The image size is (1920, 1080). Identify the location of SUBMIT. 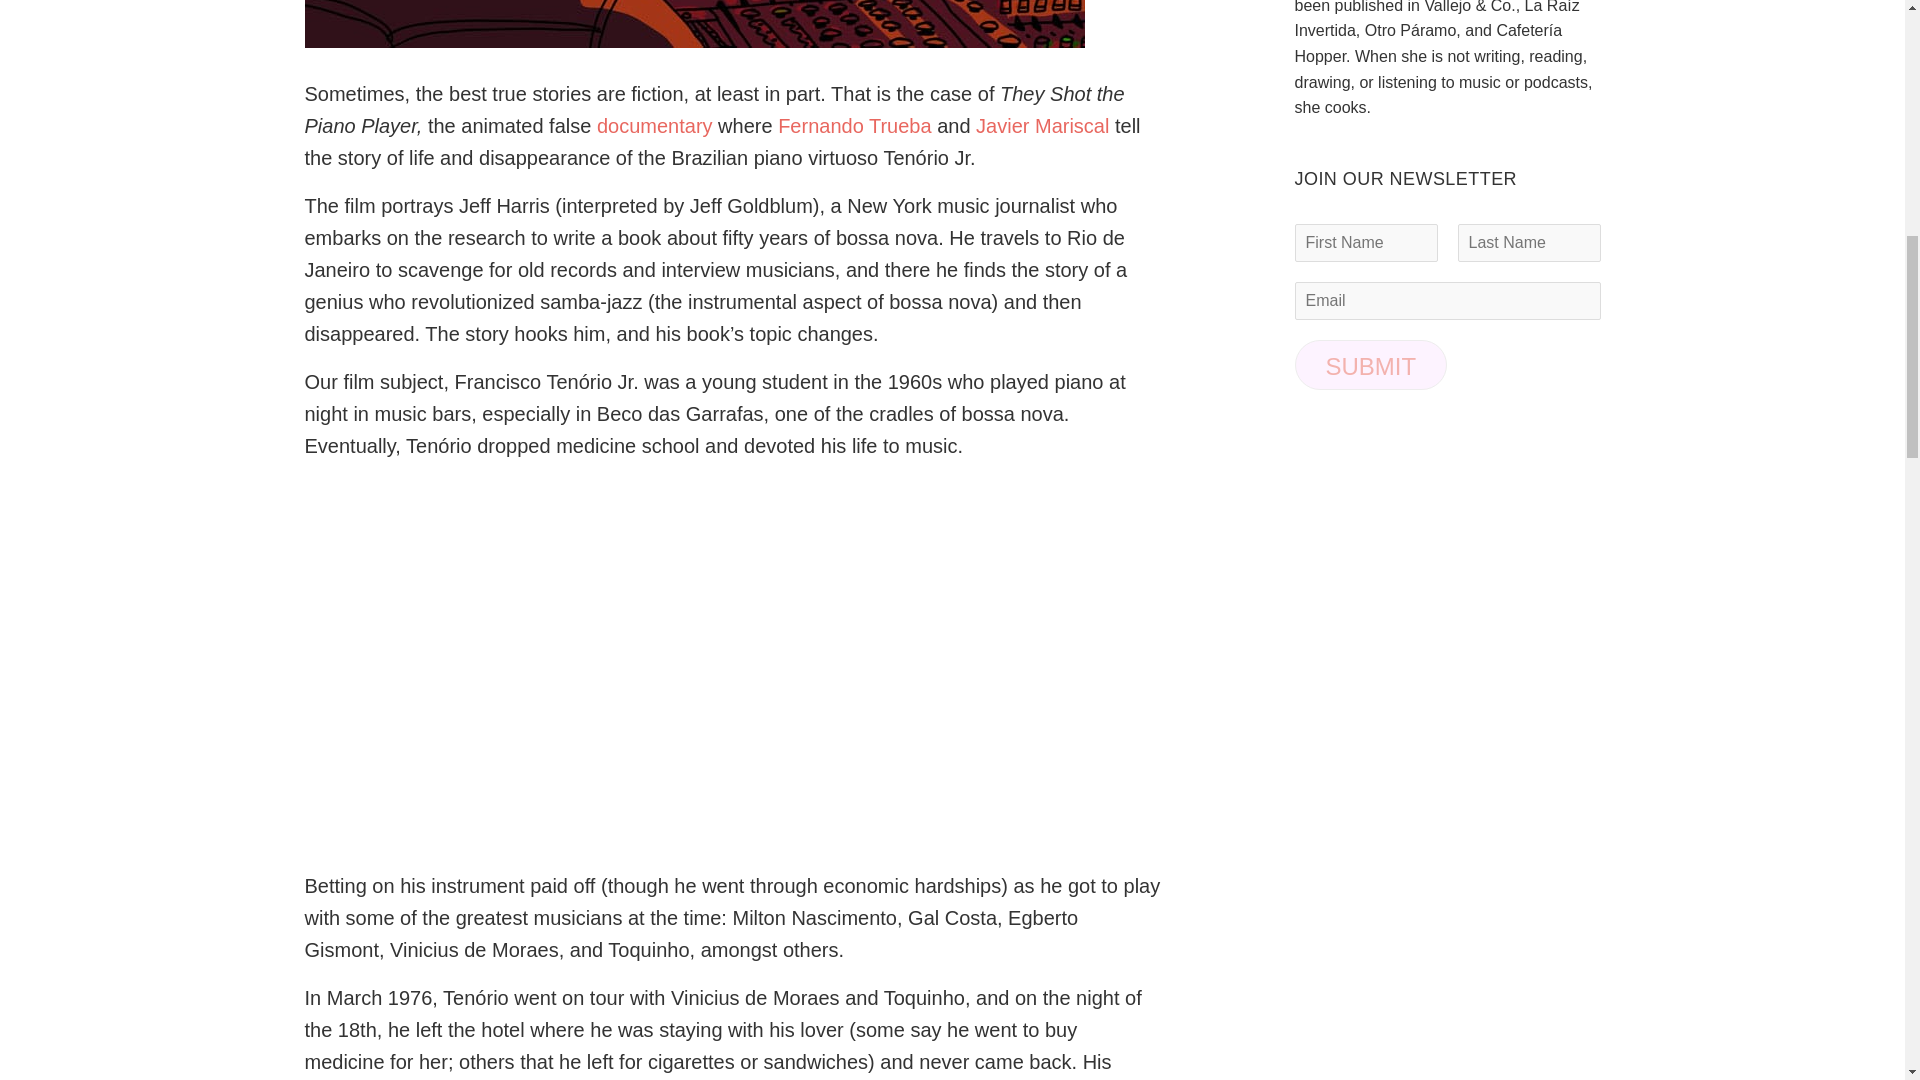
(1370, 364).